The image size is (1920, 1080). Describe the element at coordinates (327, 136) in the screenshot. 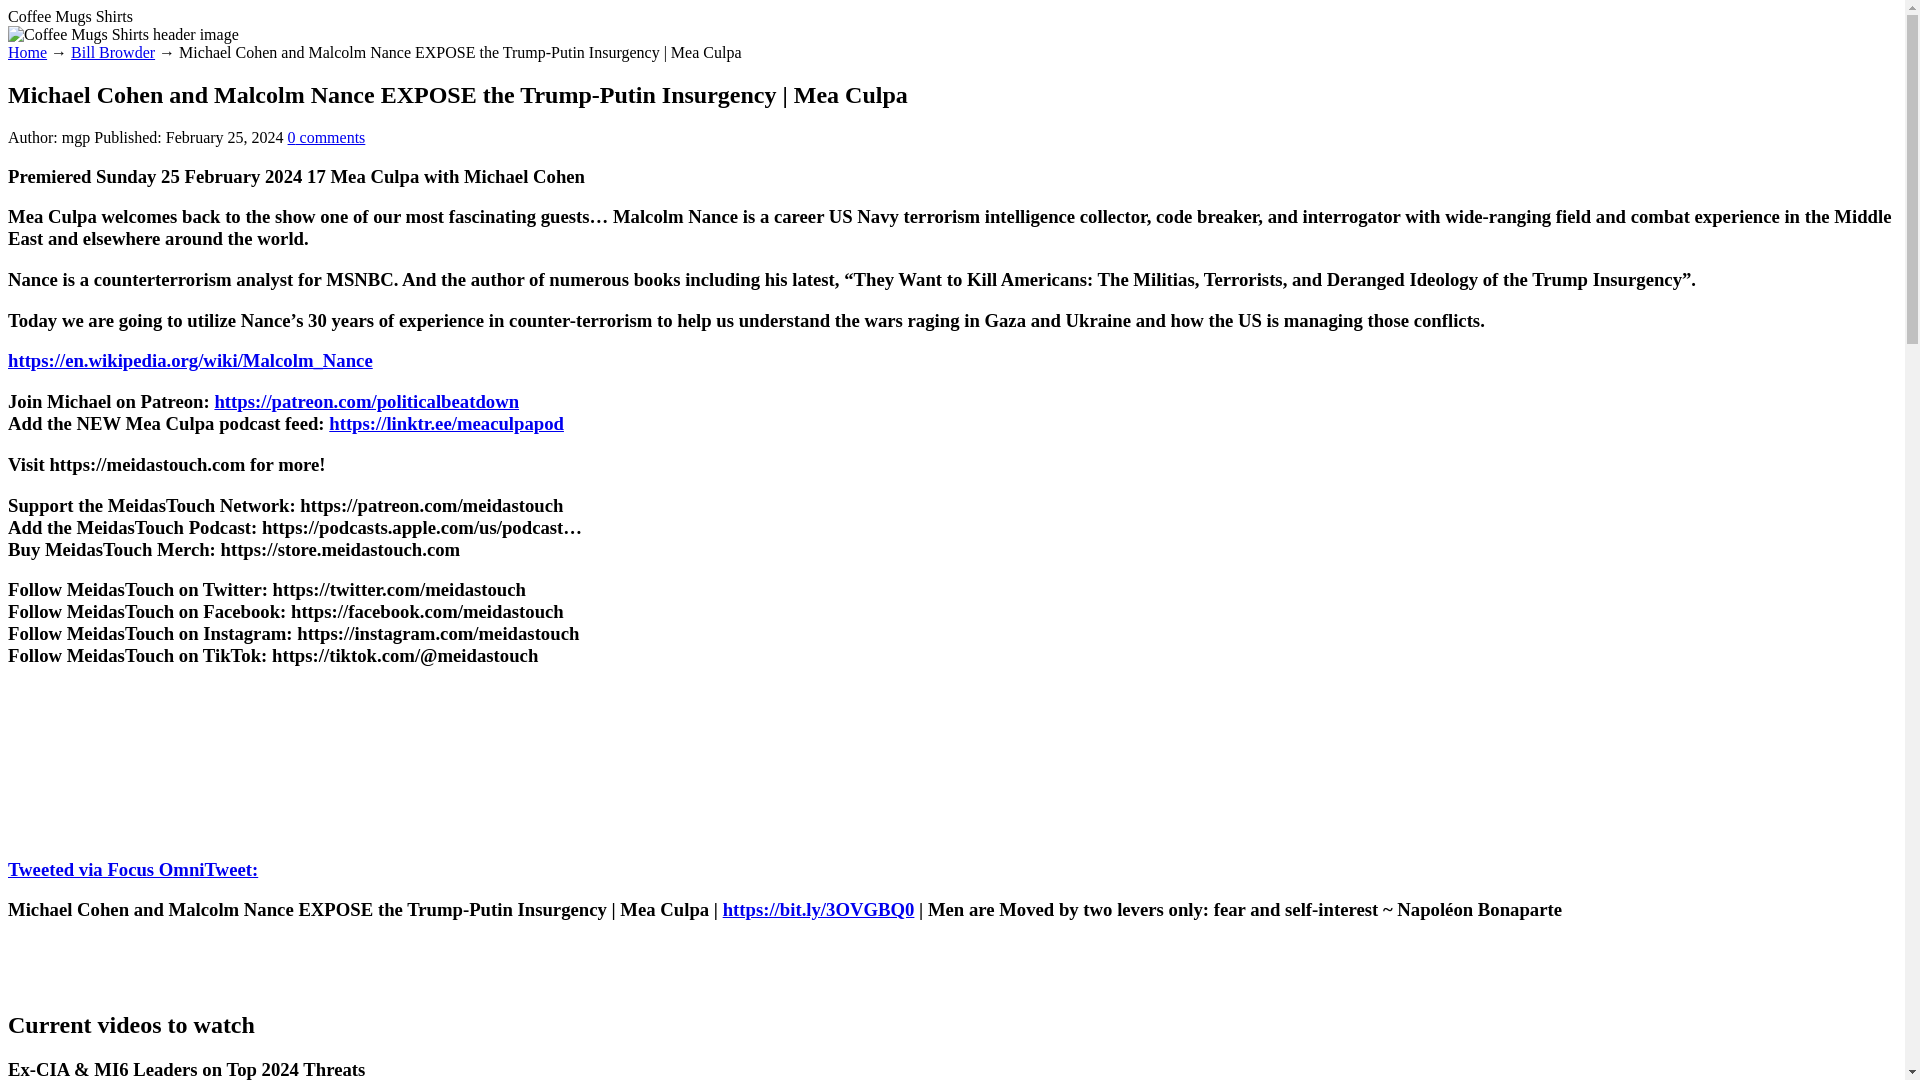

I see `0 comments` at that location.